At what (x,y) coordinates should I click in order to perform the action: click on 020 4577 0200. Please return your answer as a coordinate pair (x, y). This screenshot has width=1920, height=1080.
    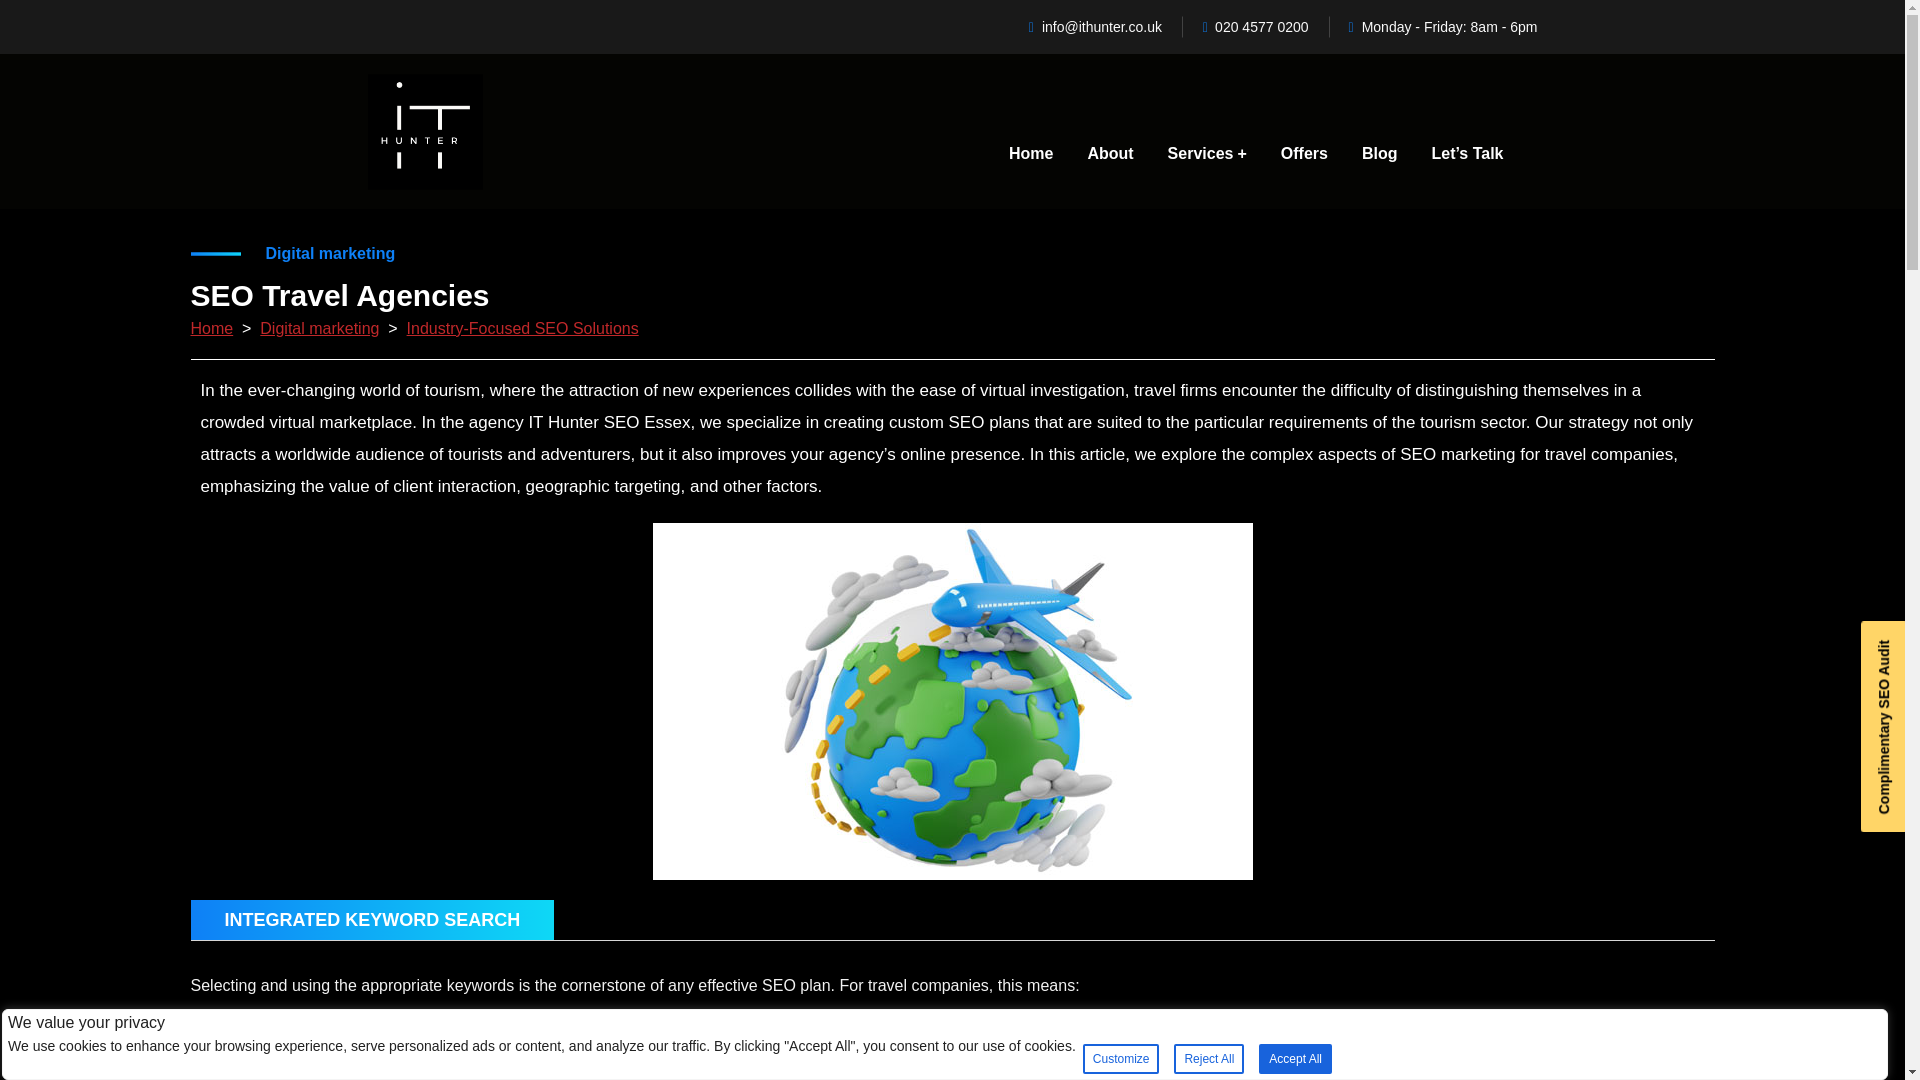
    Looking at the image, I should click on (1255, 26).